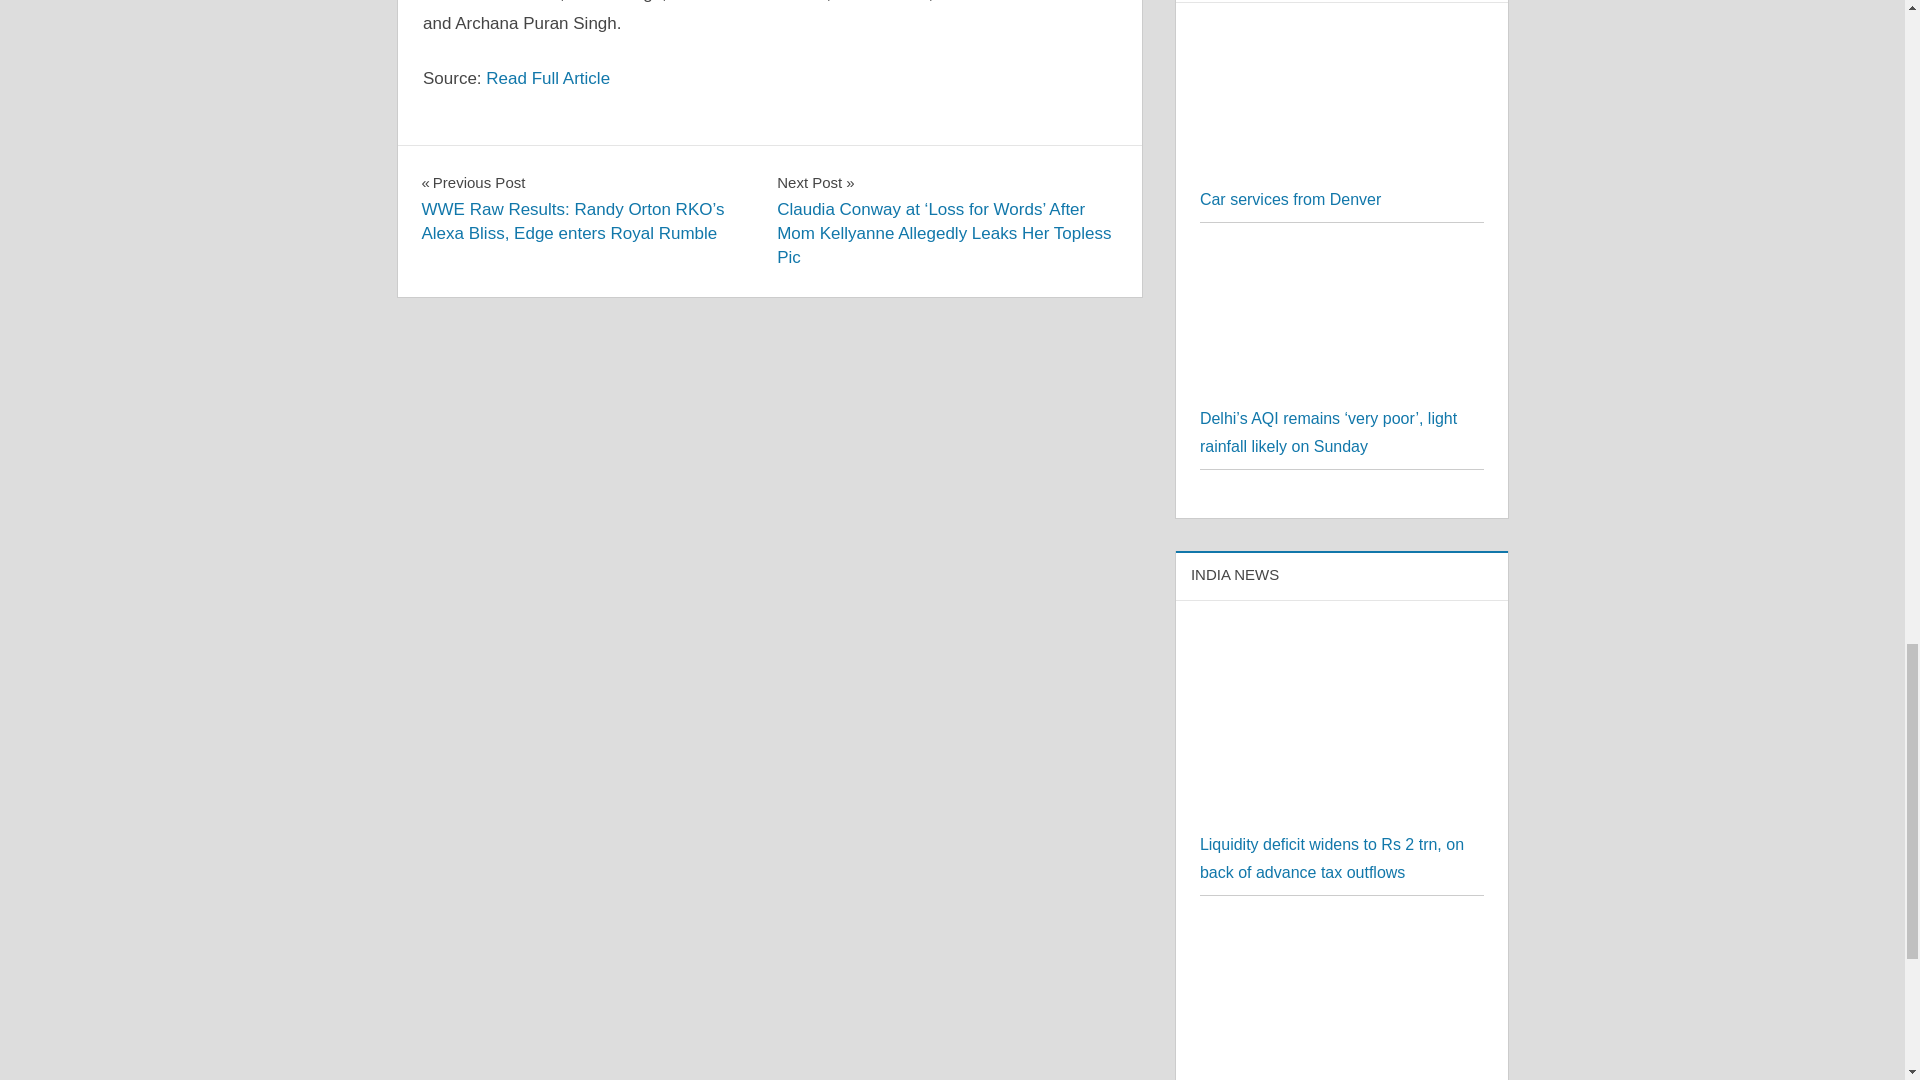  Describe the element at coordinates (1342, 932) in the screenshot. I see `Bitcoin Beats Equities, Gold In 2023!` at that location.